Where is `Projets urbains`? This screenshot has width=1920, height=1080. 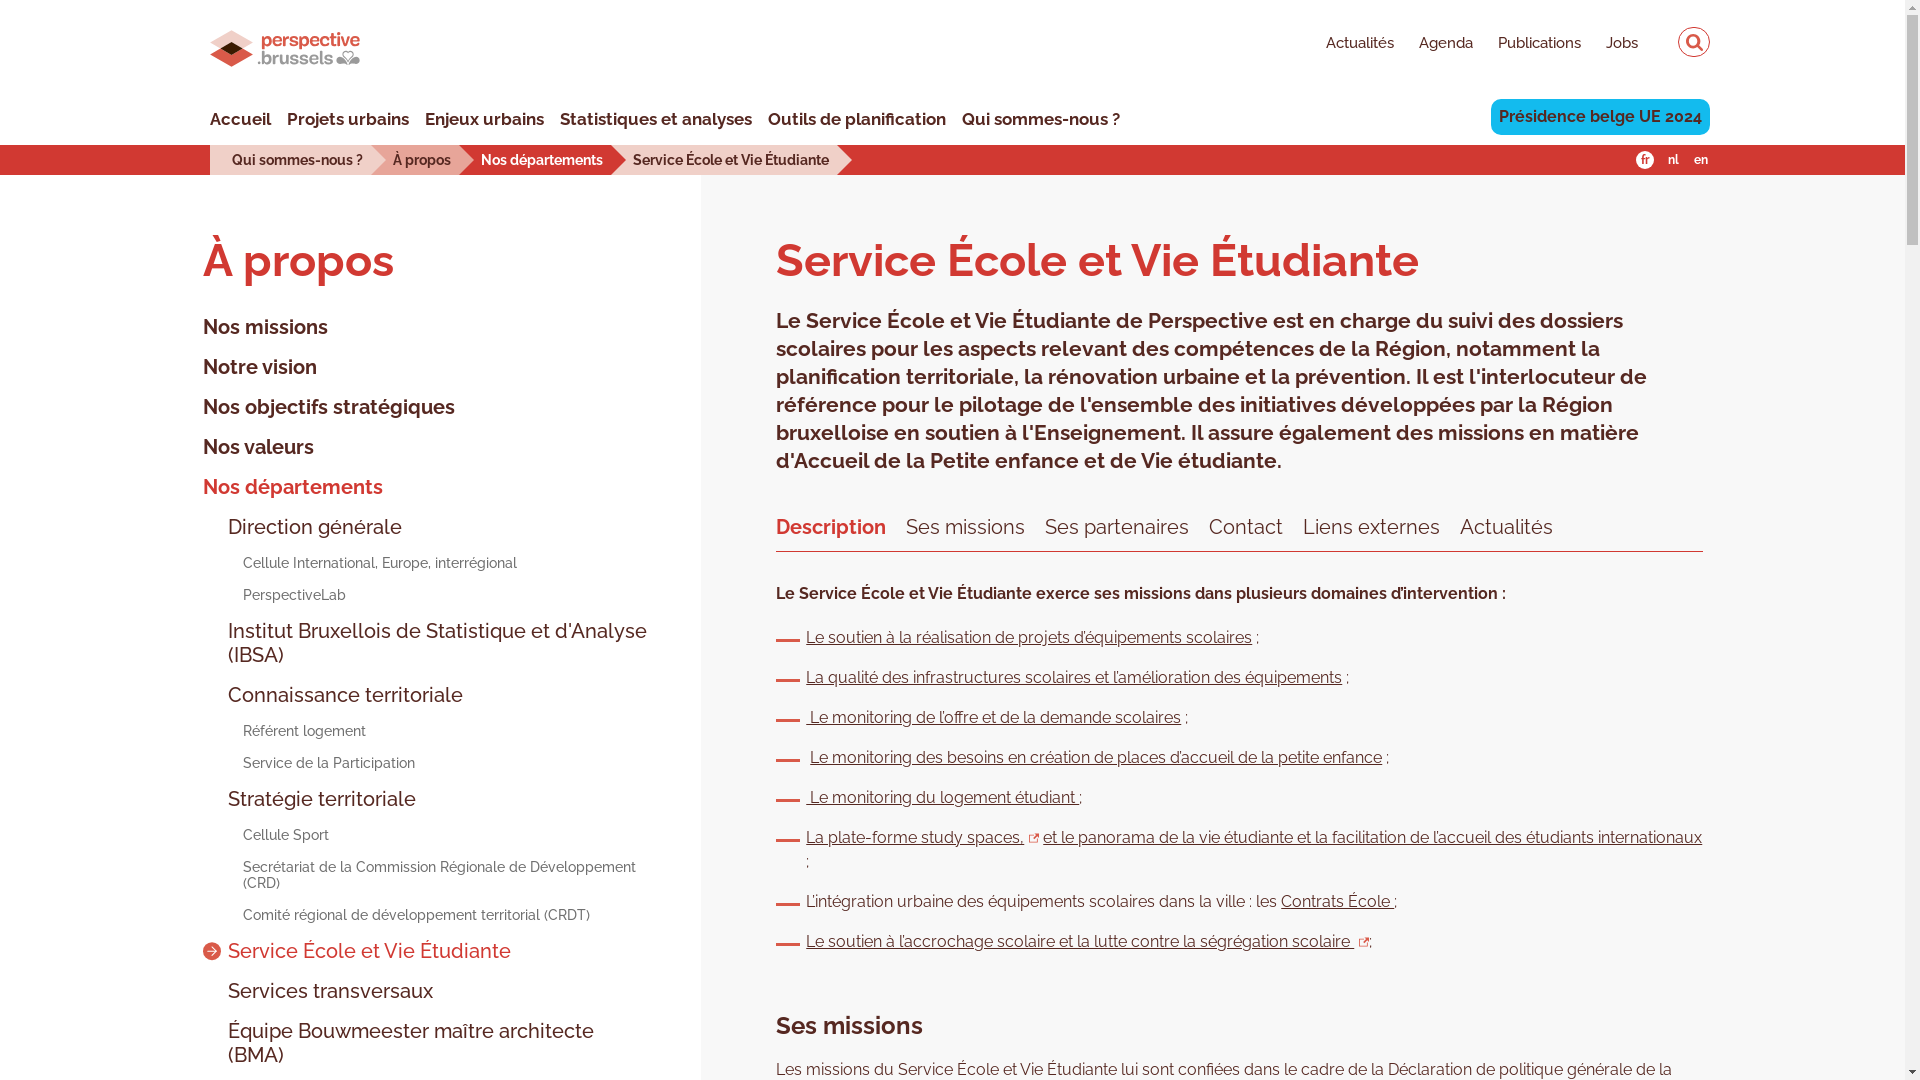
Projets urbains is located at coordinates (348, 119).